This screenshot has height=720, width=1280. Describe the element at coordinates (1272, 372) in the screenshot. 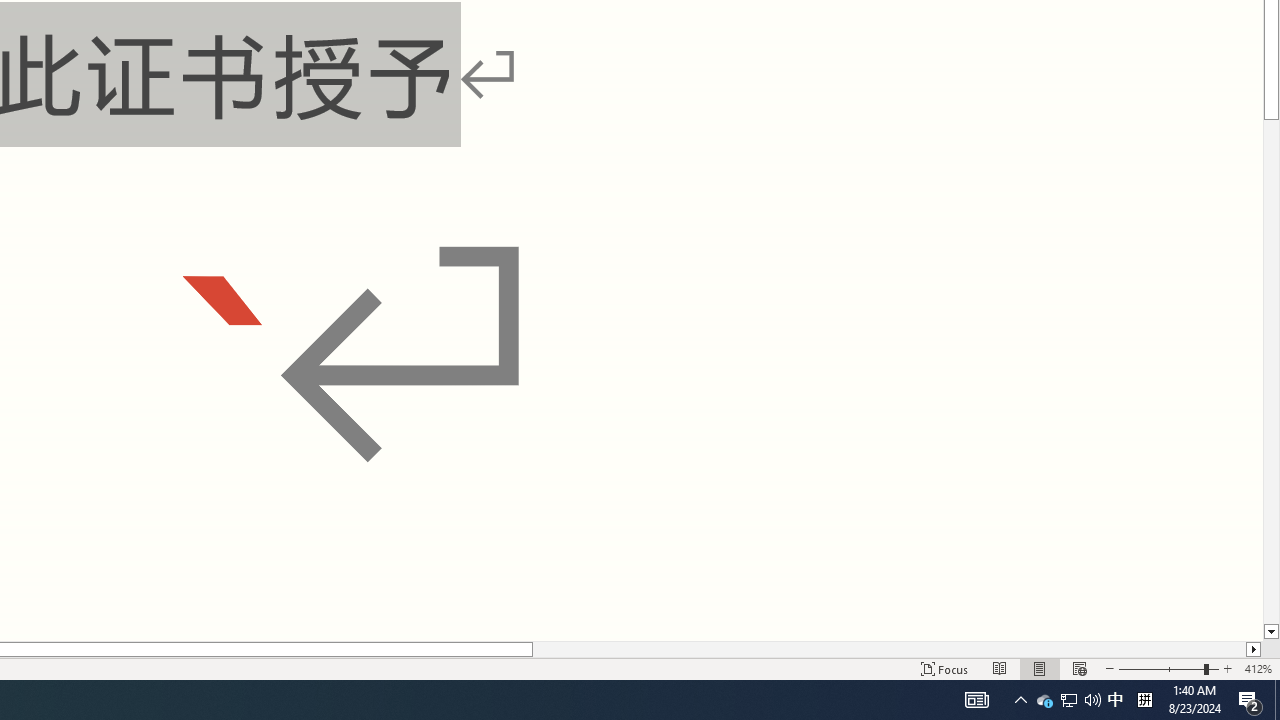

I see `Page down` at that location.